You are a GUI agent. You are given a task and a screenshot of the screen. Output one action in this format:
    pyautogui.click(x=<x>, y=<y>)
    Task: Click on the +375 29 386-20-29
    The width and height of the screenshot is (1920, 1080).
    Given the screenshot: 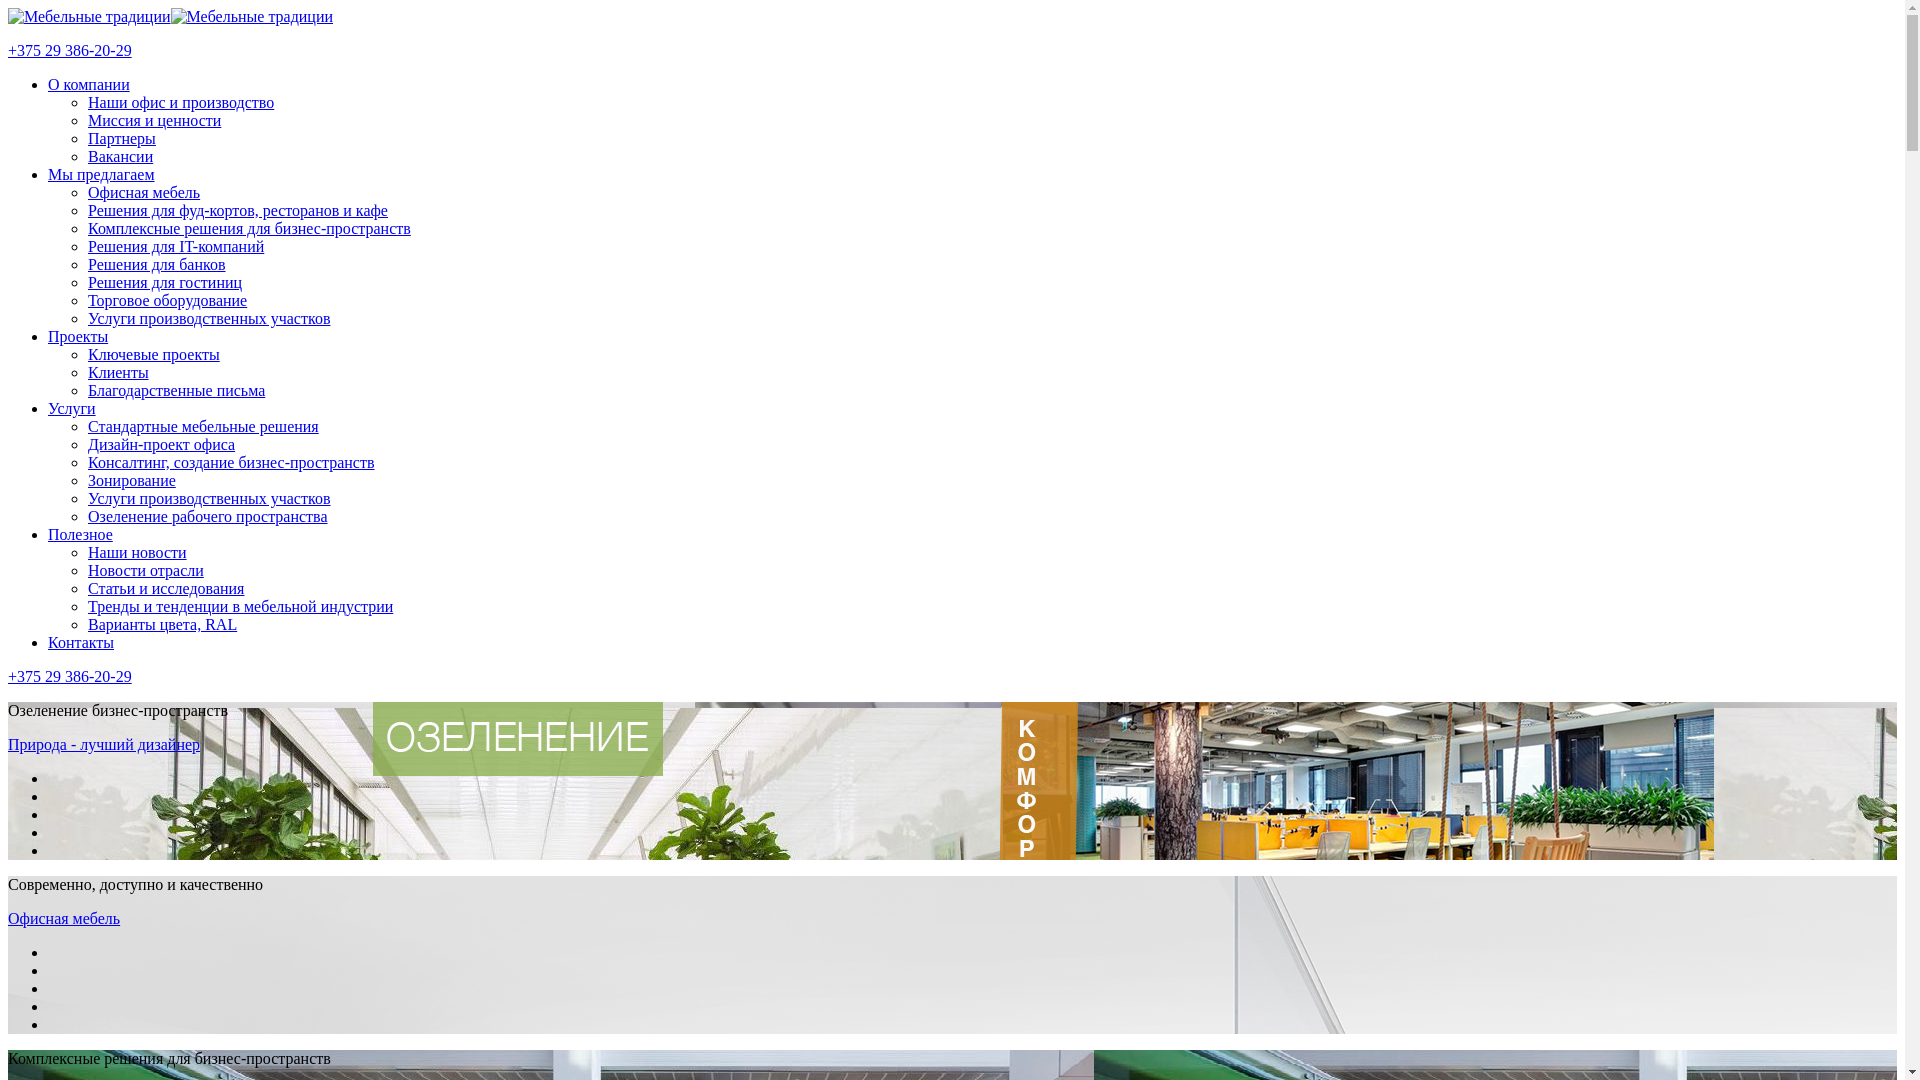 What is the action you would take?
    pyautogui.click(x=70, y=50)
    